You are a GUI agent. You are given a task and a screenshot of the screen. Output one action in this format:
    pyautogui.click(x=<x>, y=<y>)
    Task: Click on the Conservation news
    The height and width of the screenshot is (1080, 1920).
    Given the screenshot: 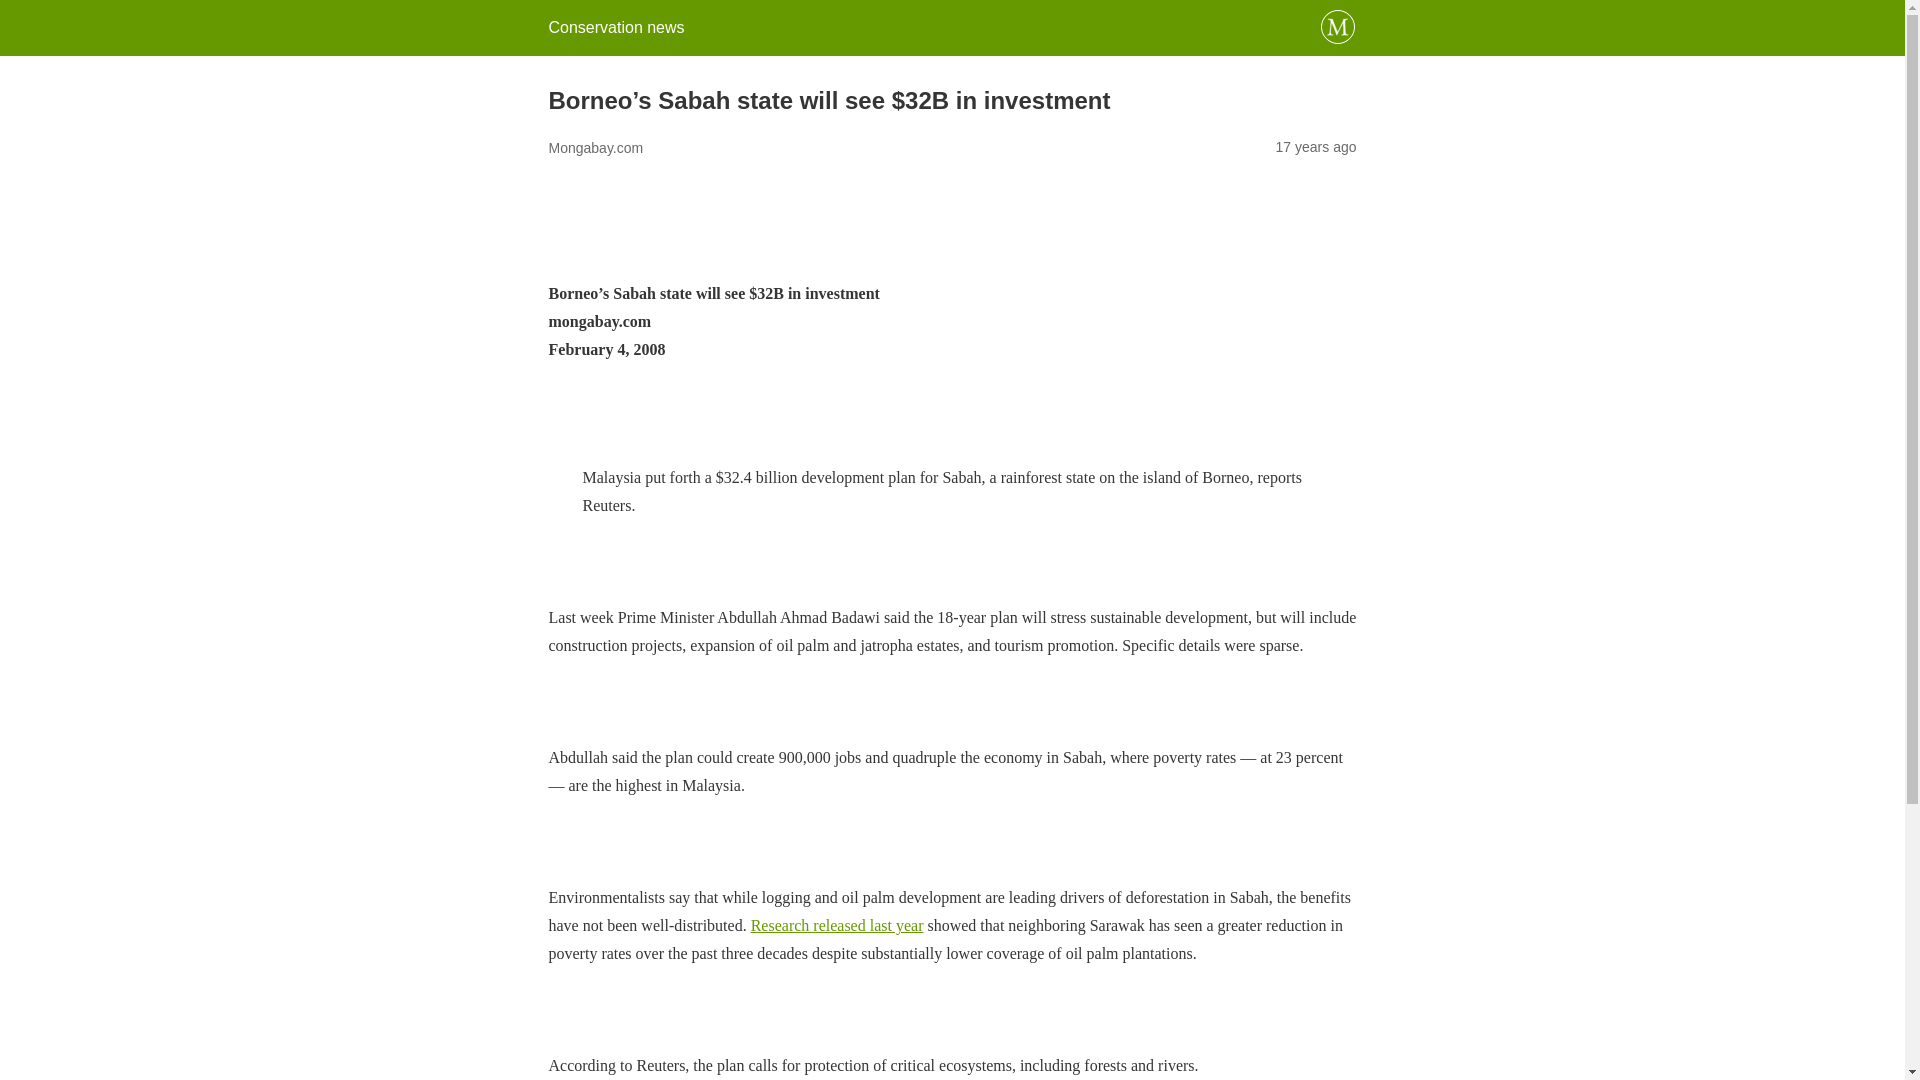 What is the action you would take?
    pyautogui.click(x=615, y=27)
    